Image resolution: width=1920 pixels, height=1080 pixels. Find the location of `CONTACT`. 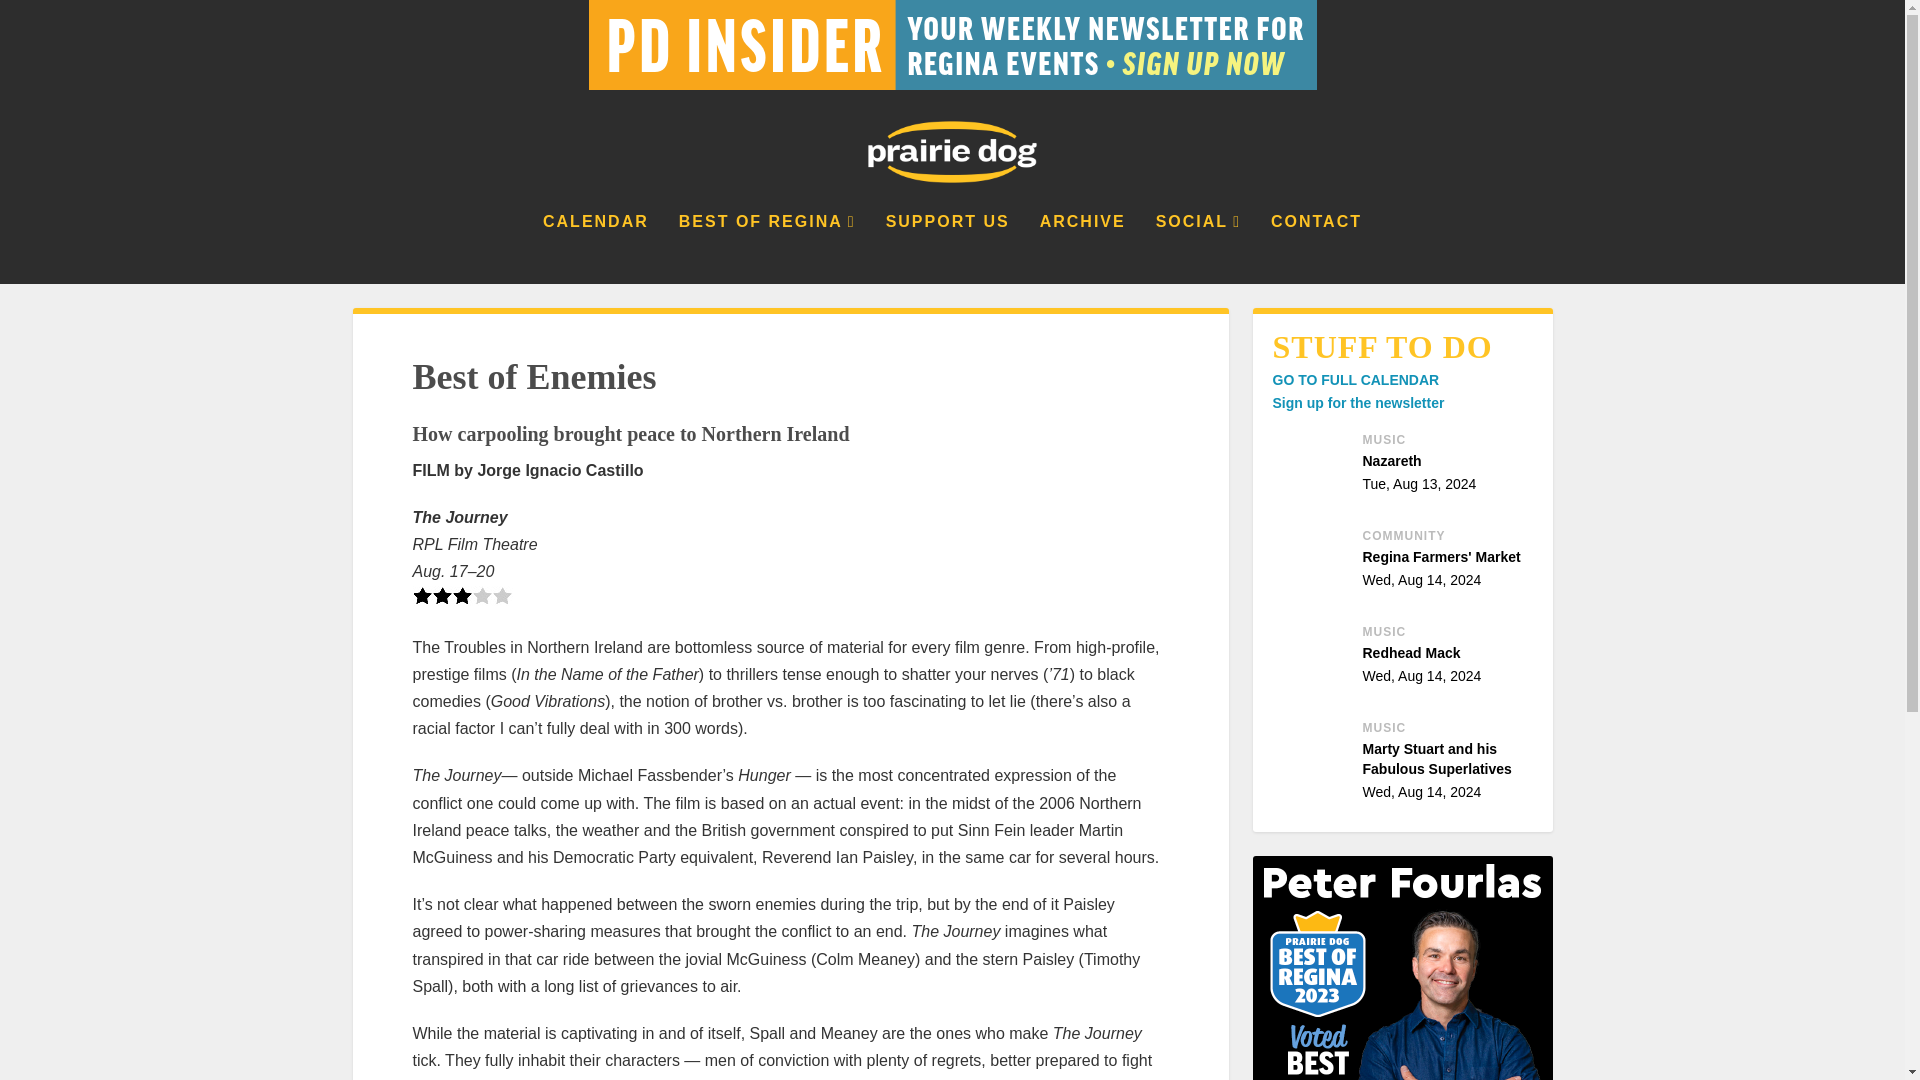

CONTACT is located at coordinates (1406, 660).